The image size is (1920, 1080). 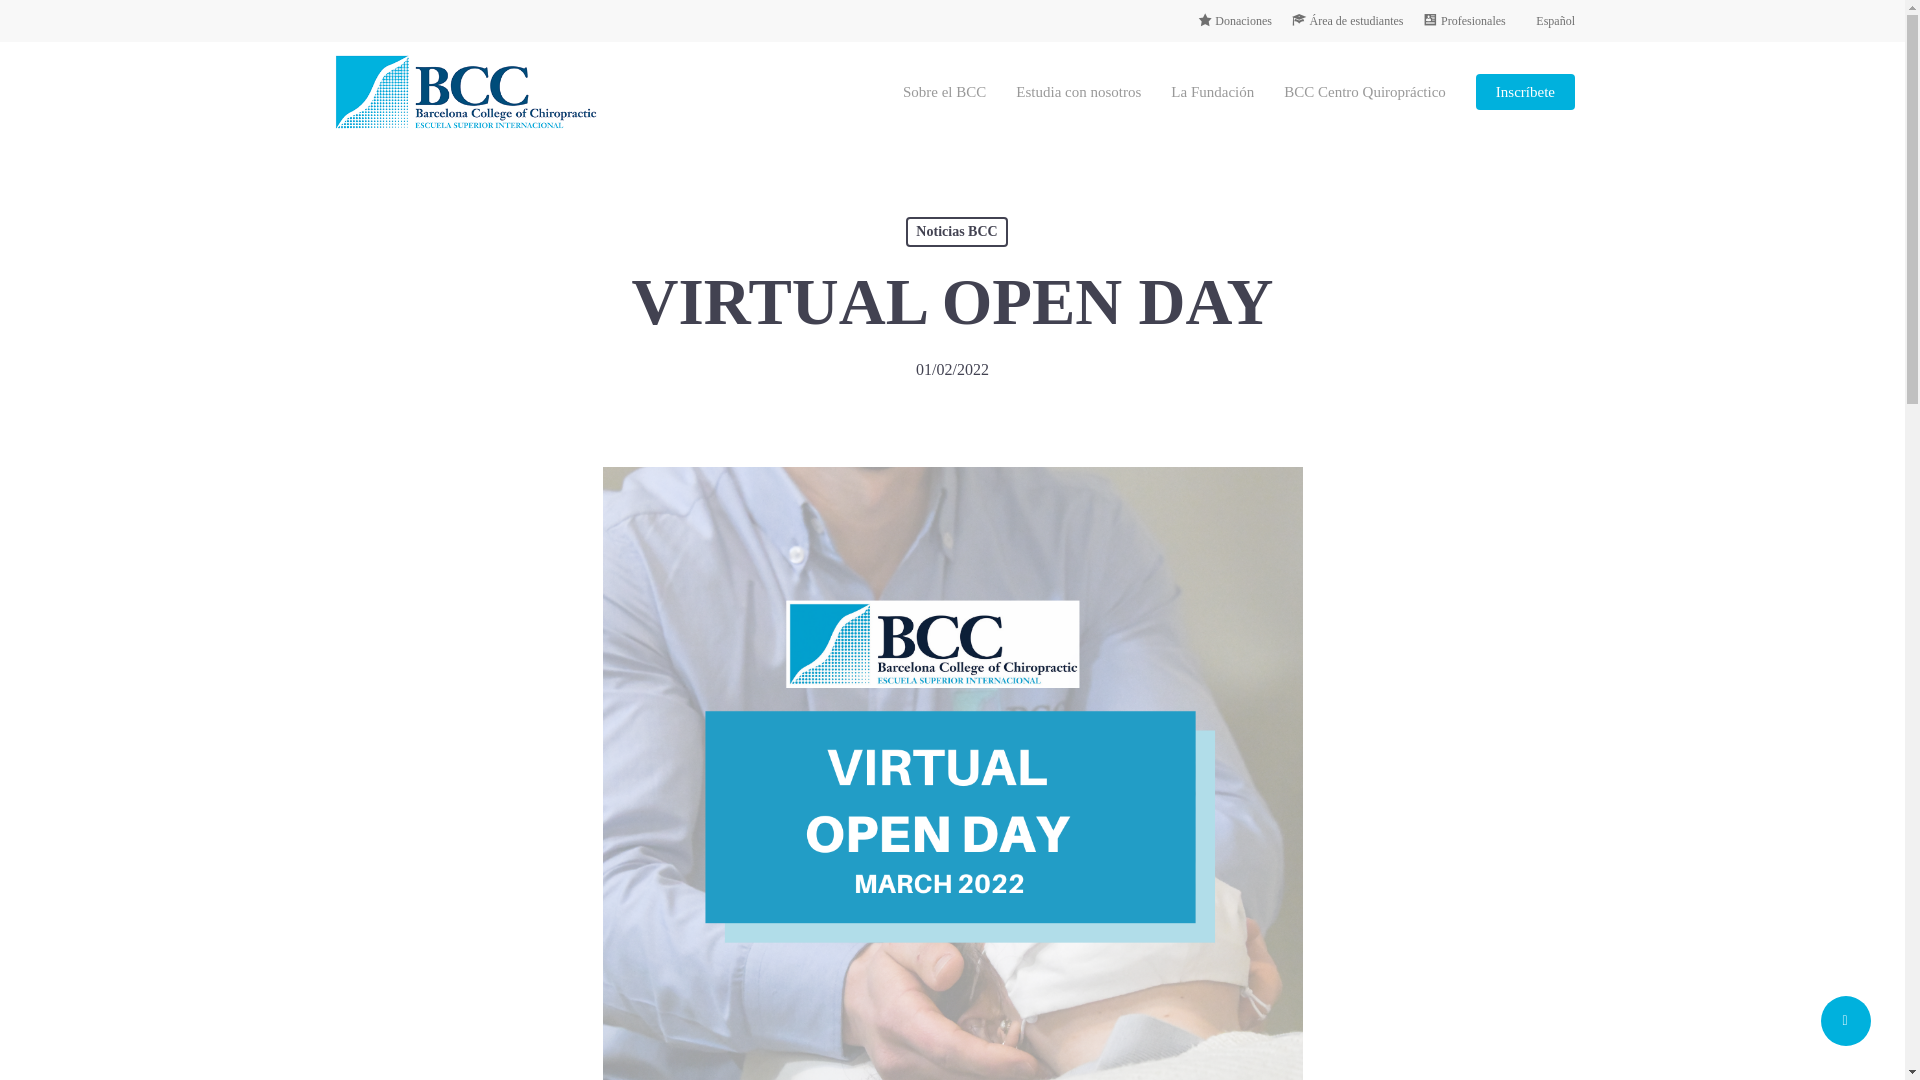 I want to click on Profesionales, so click(x=1464, y=20).